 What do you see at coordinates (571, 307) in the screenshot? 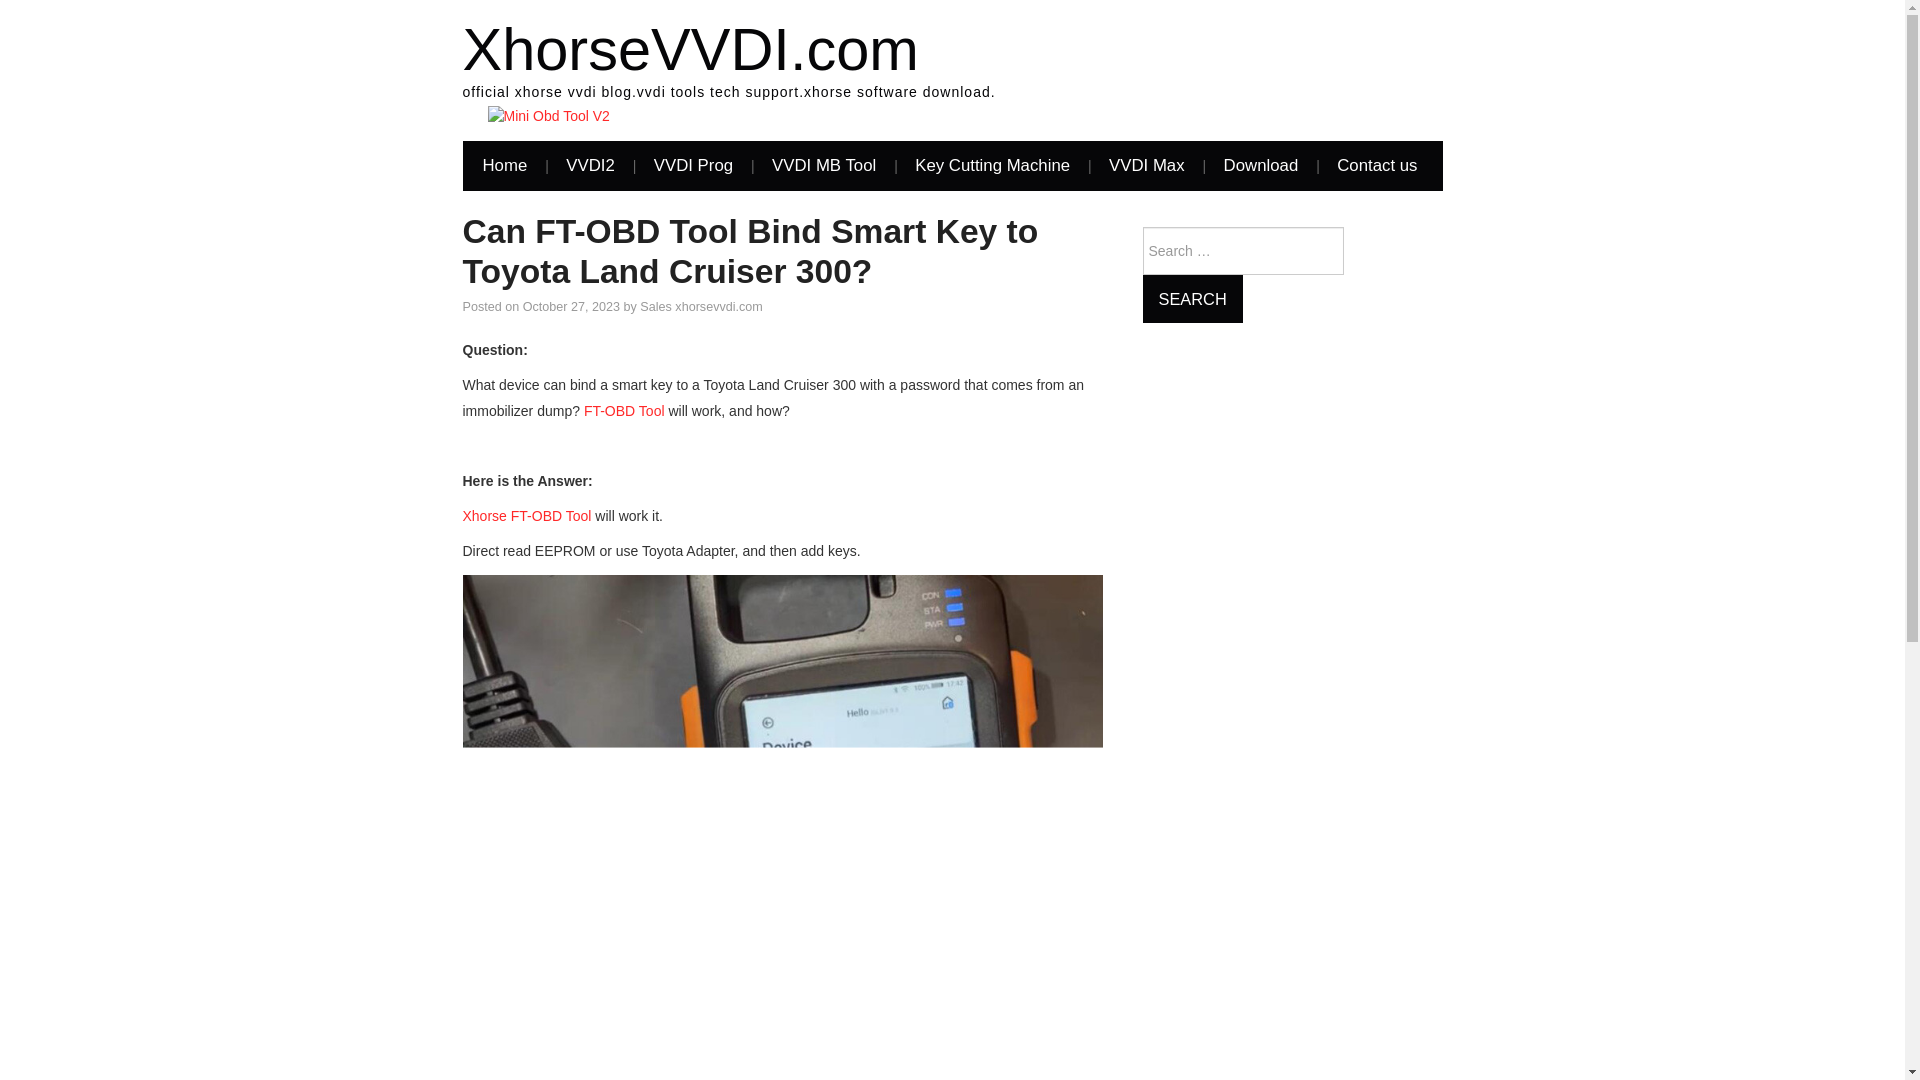
I see `October 27, 2023` at bounding box center [571, 307].